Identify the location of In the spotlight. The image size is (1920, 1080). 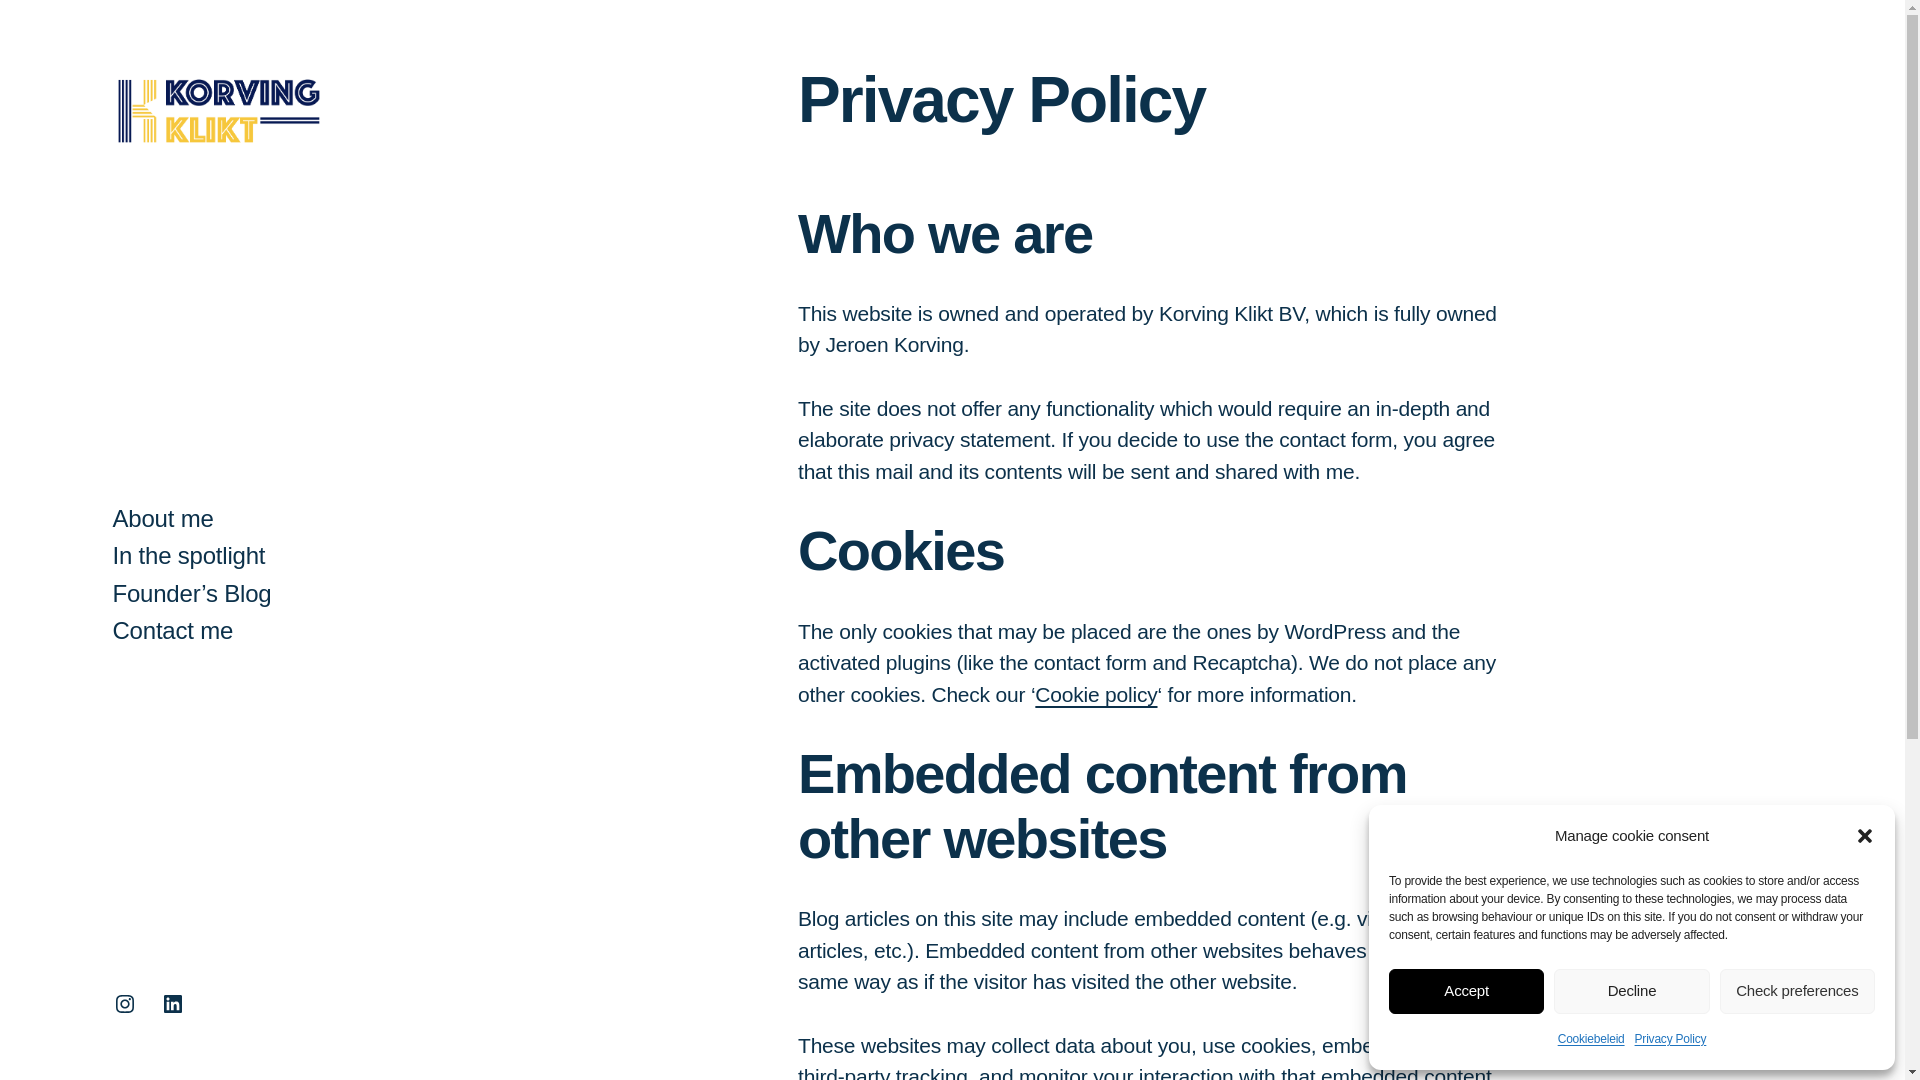
(188, 556).